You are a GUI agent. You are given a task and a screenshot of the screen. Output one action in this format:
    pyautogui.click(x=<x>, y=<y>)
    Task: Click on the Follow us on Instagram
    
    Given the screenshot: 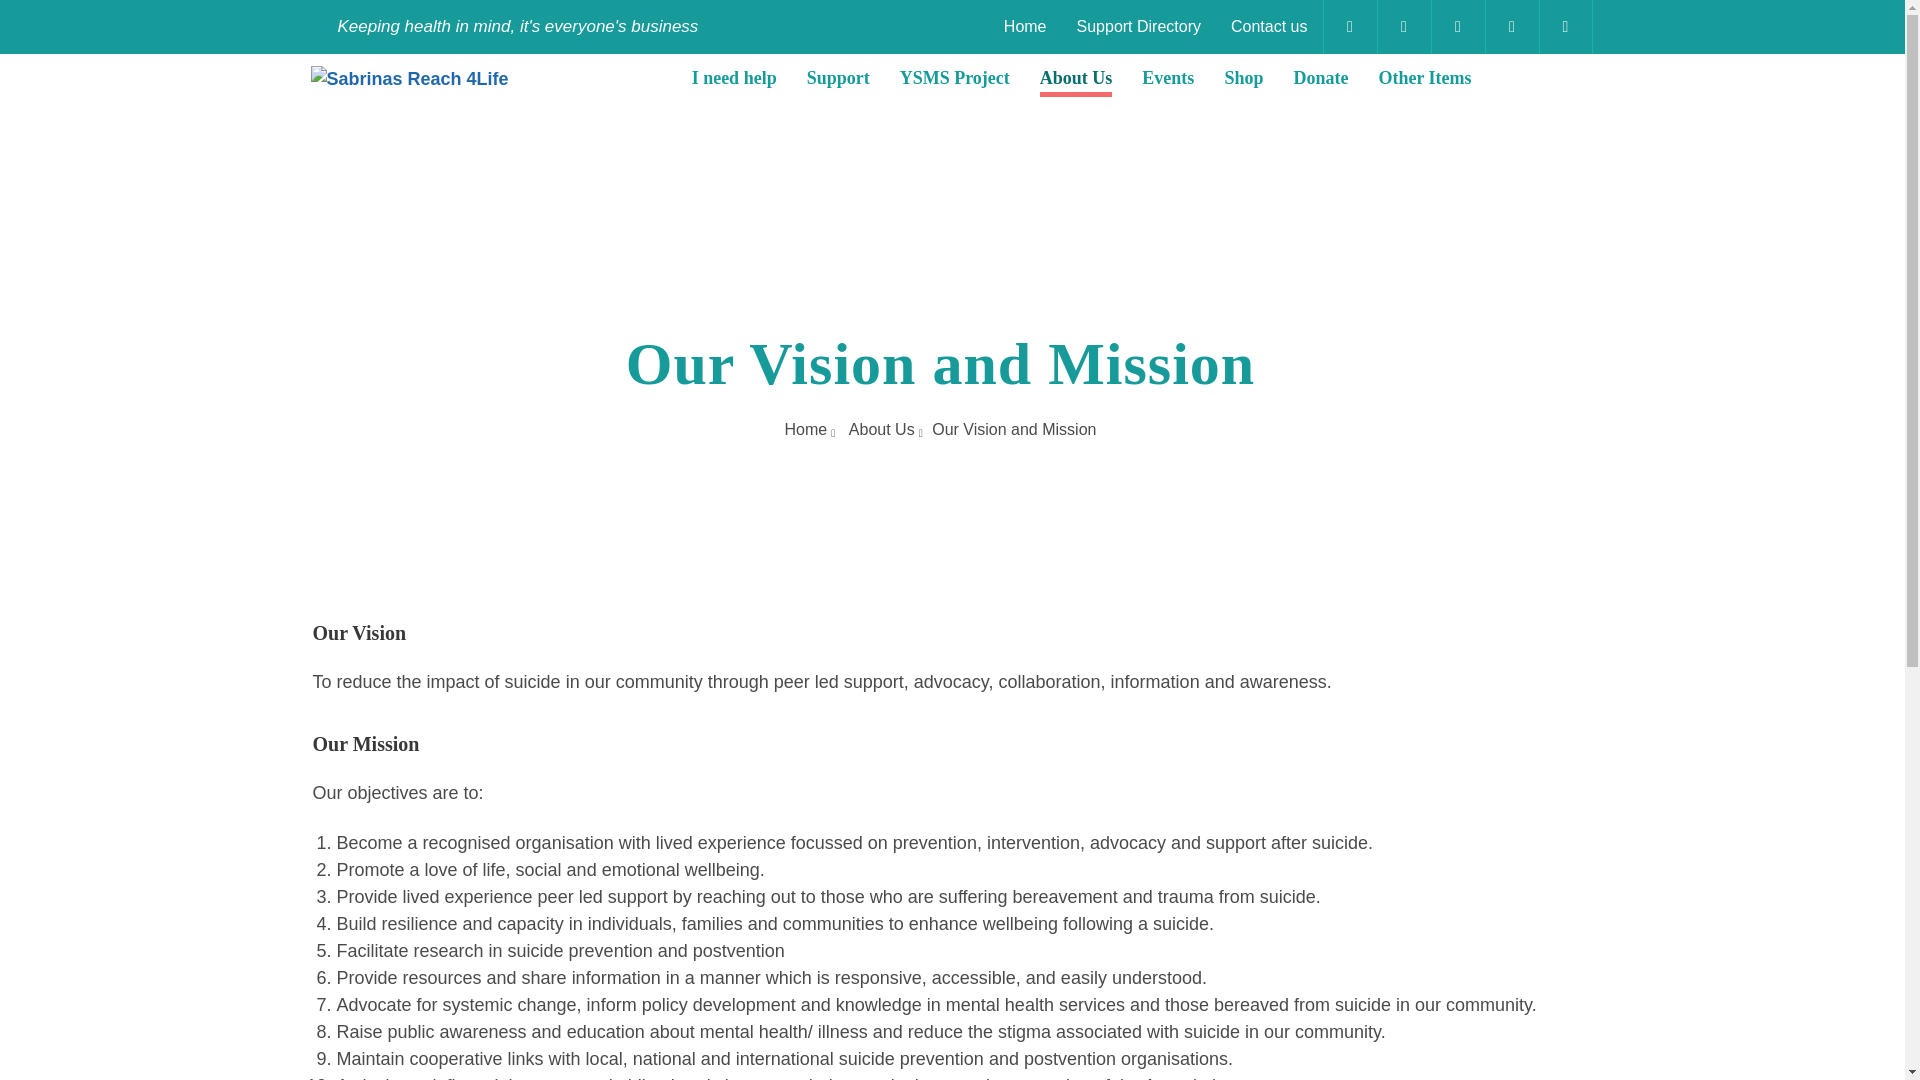 What is the action you would take?
    pyautogui.click(x=1457, y=27)
    